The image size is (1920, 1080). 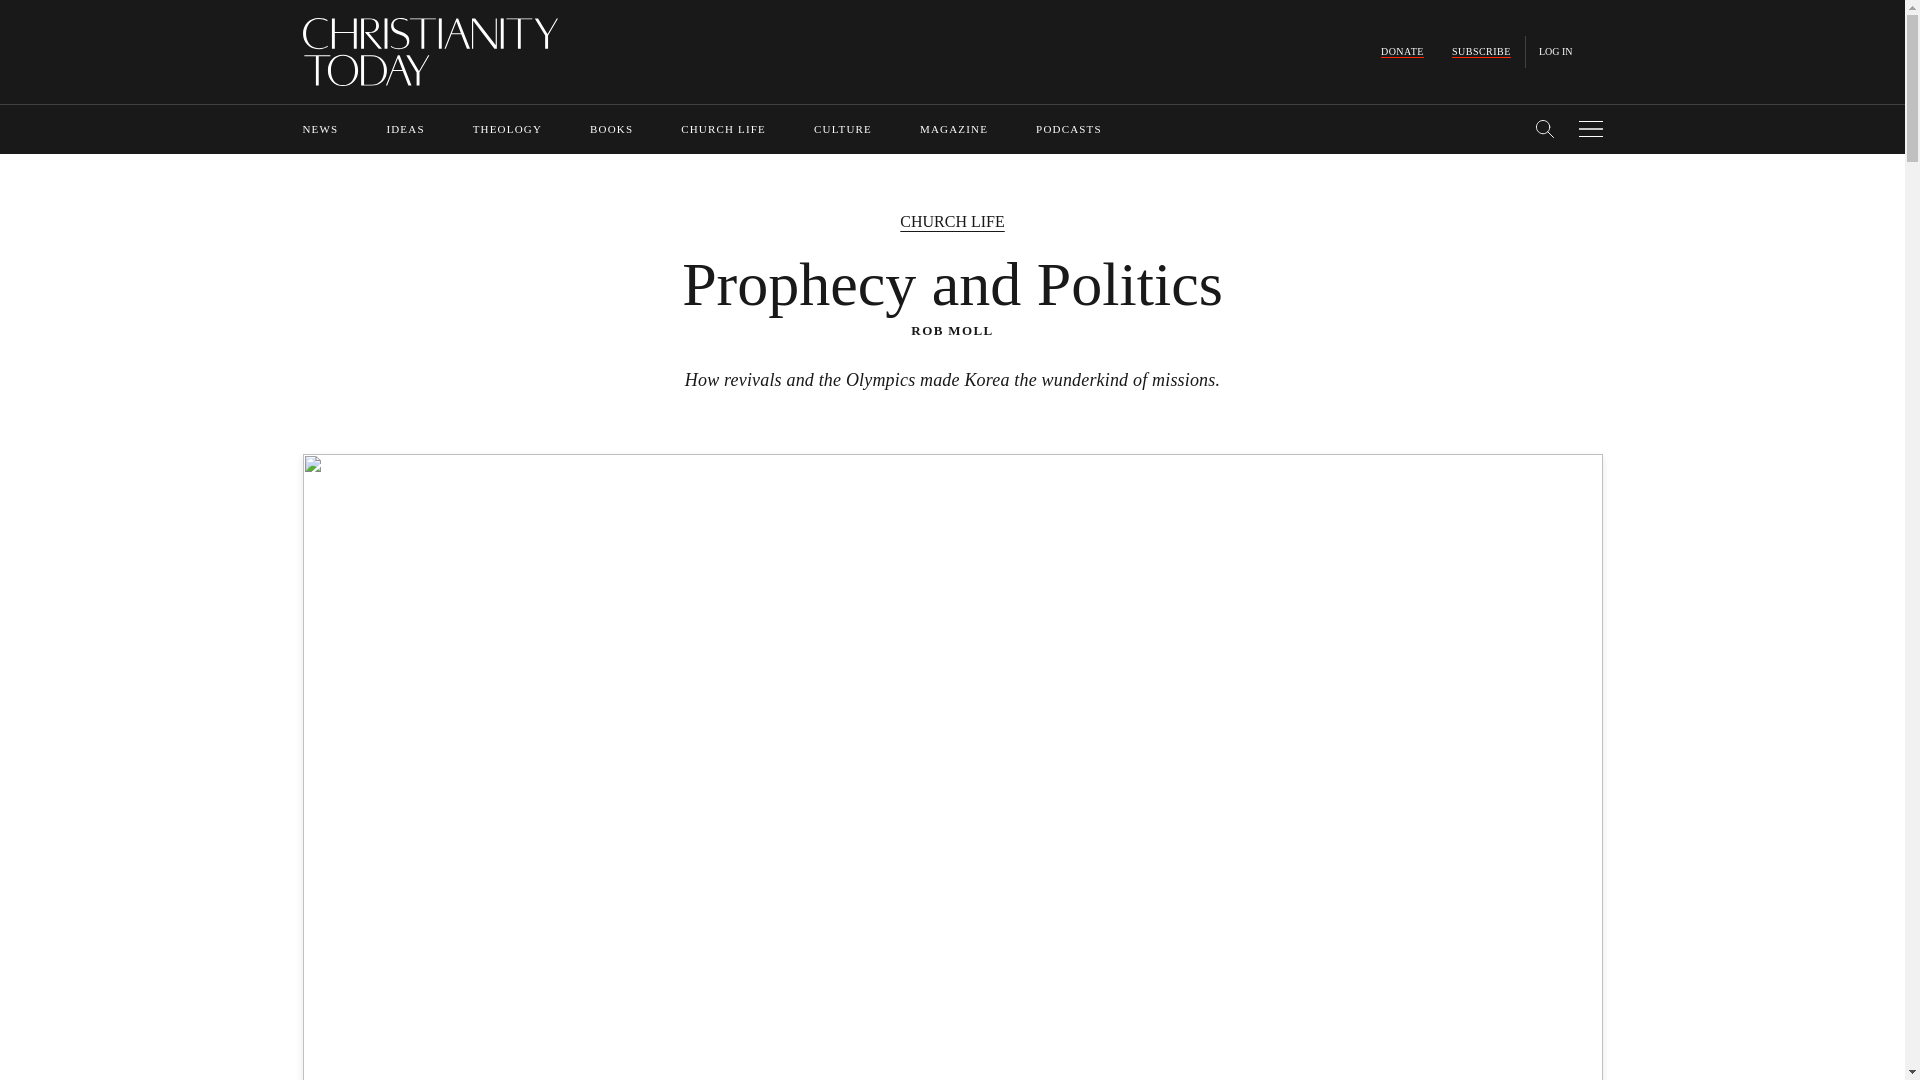 I want to click on CULTURE, so click(x=842, y=129).